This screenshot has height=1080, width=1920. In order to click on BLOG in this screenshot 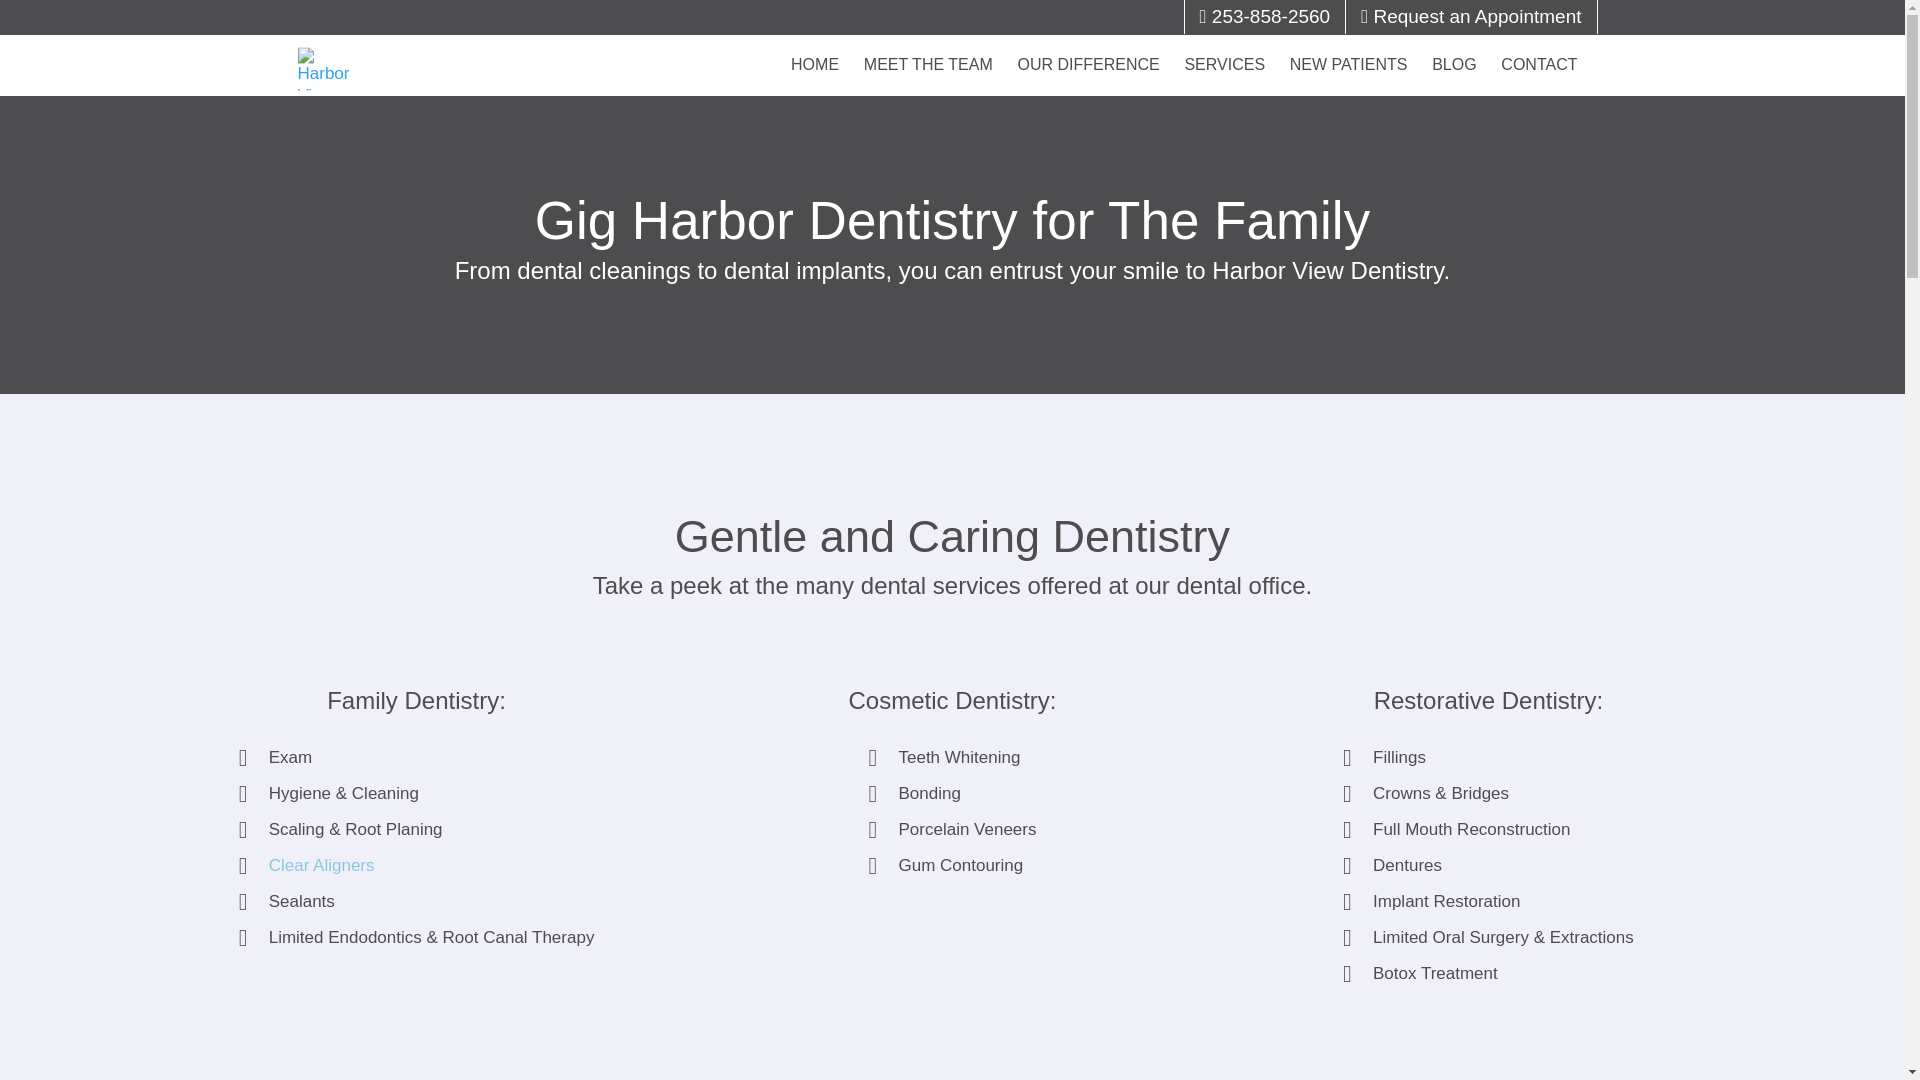, I will do `click(1454, 36)`.